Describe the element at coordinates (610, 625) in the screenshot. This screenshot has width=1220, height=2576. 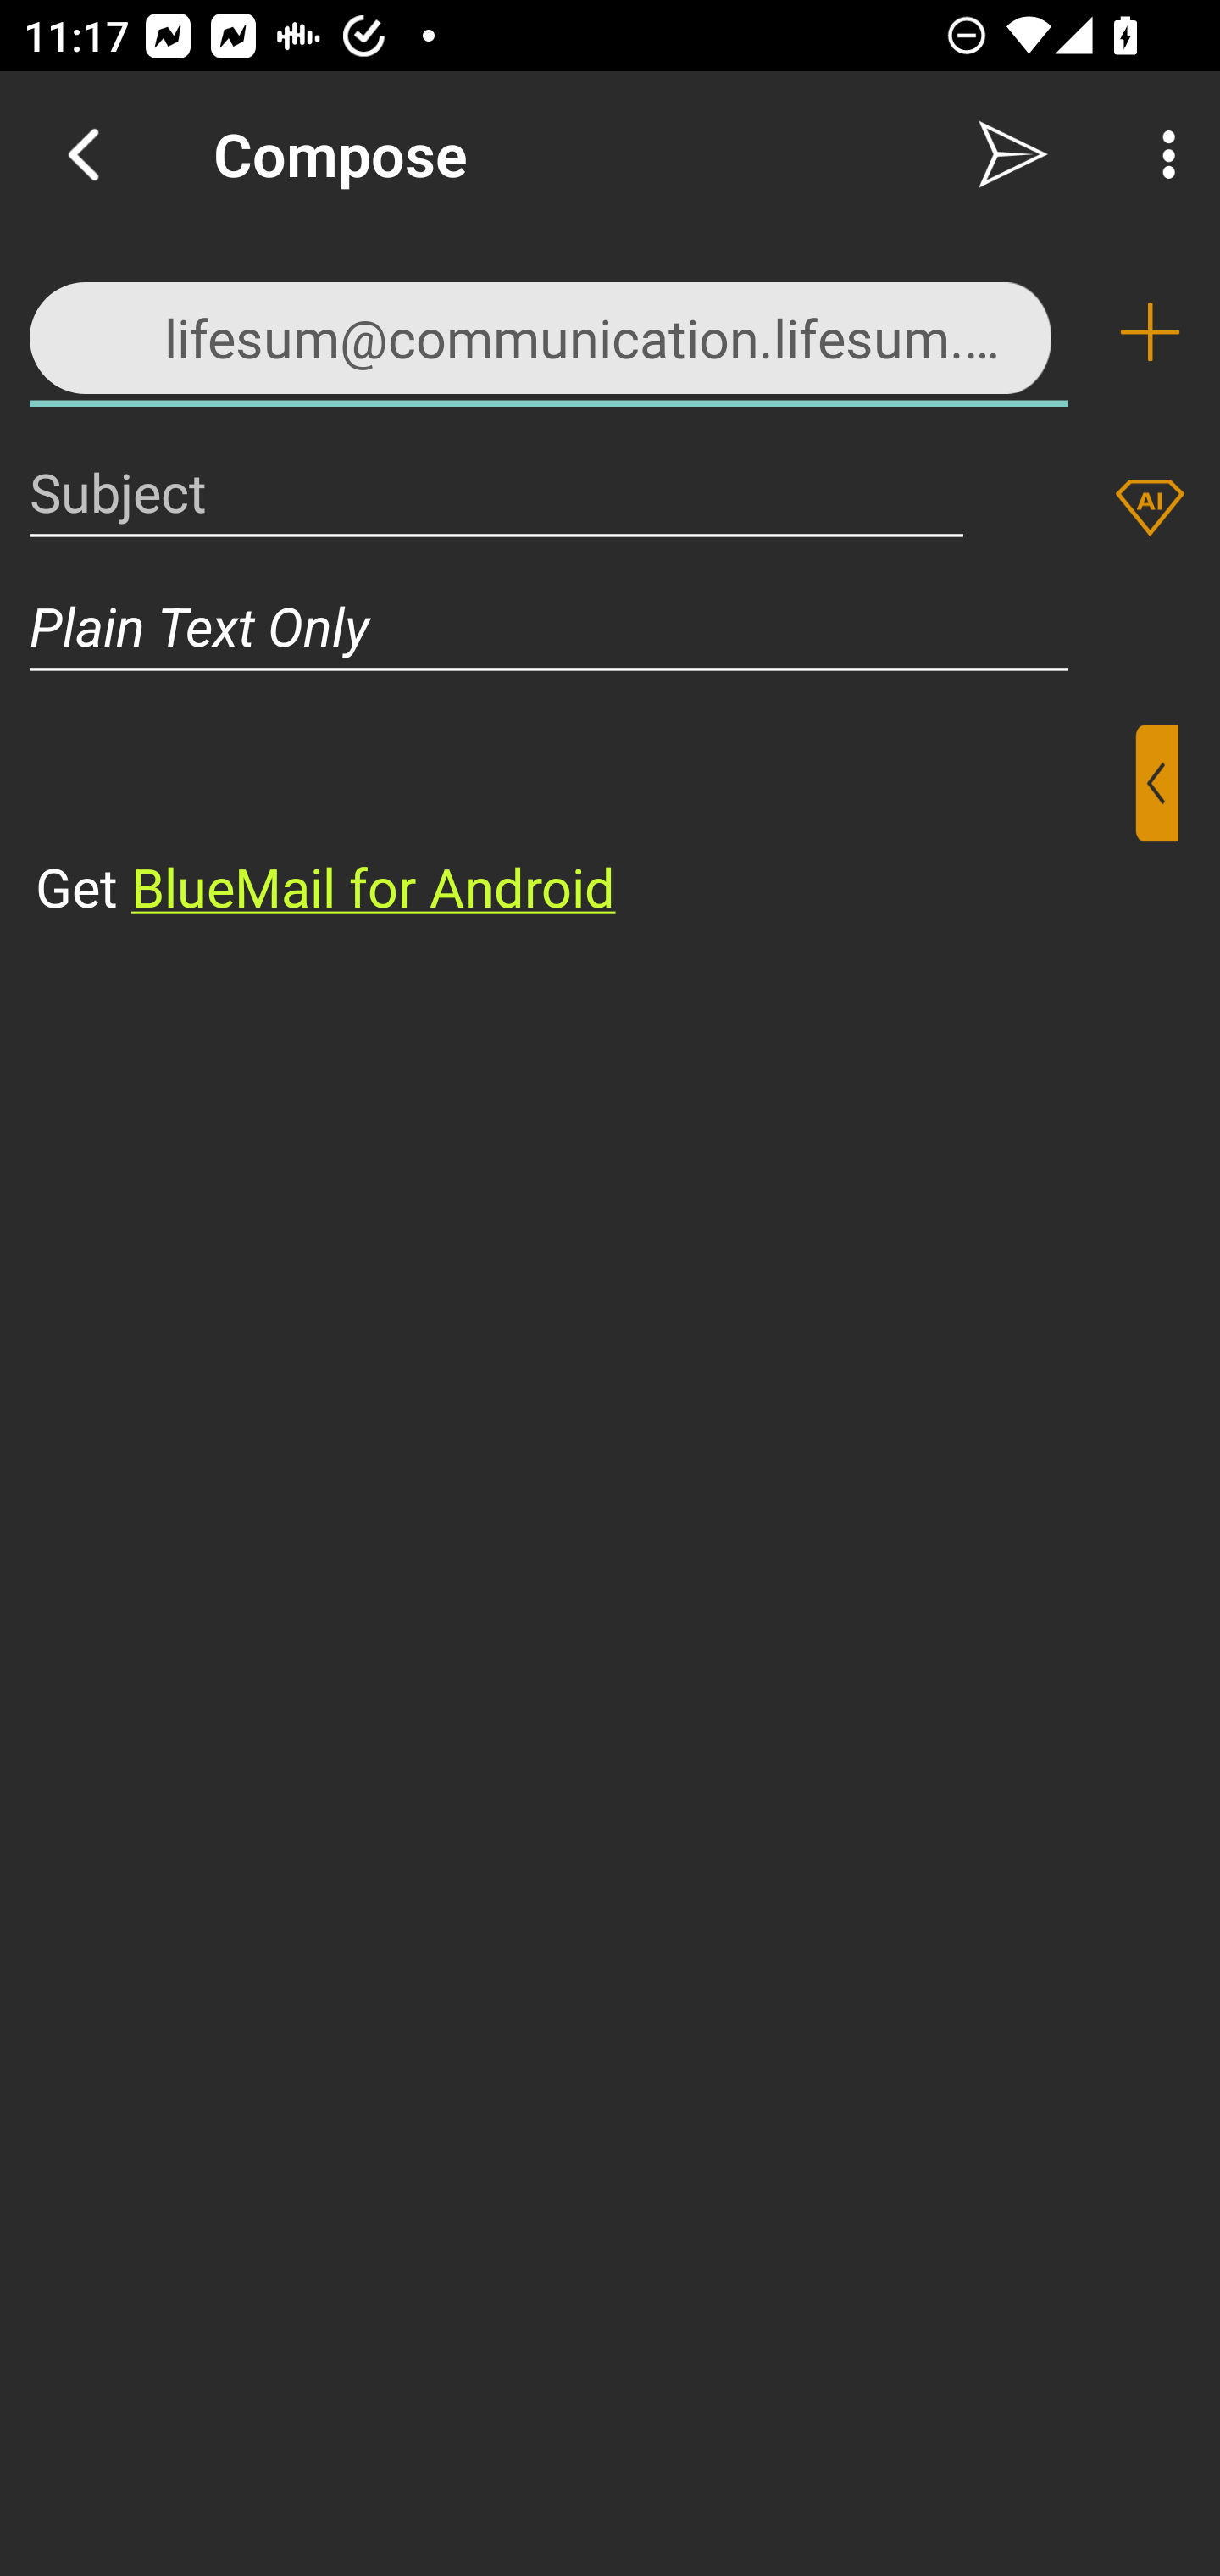
I see `Plain Text Only` at that location.